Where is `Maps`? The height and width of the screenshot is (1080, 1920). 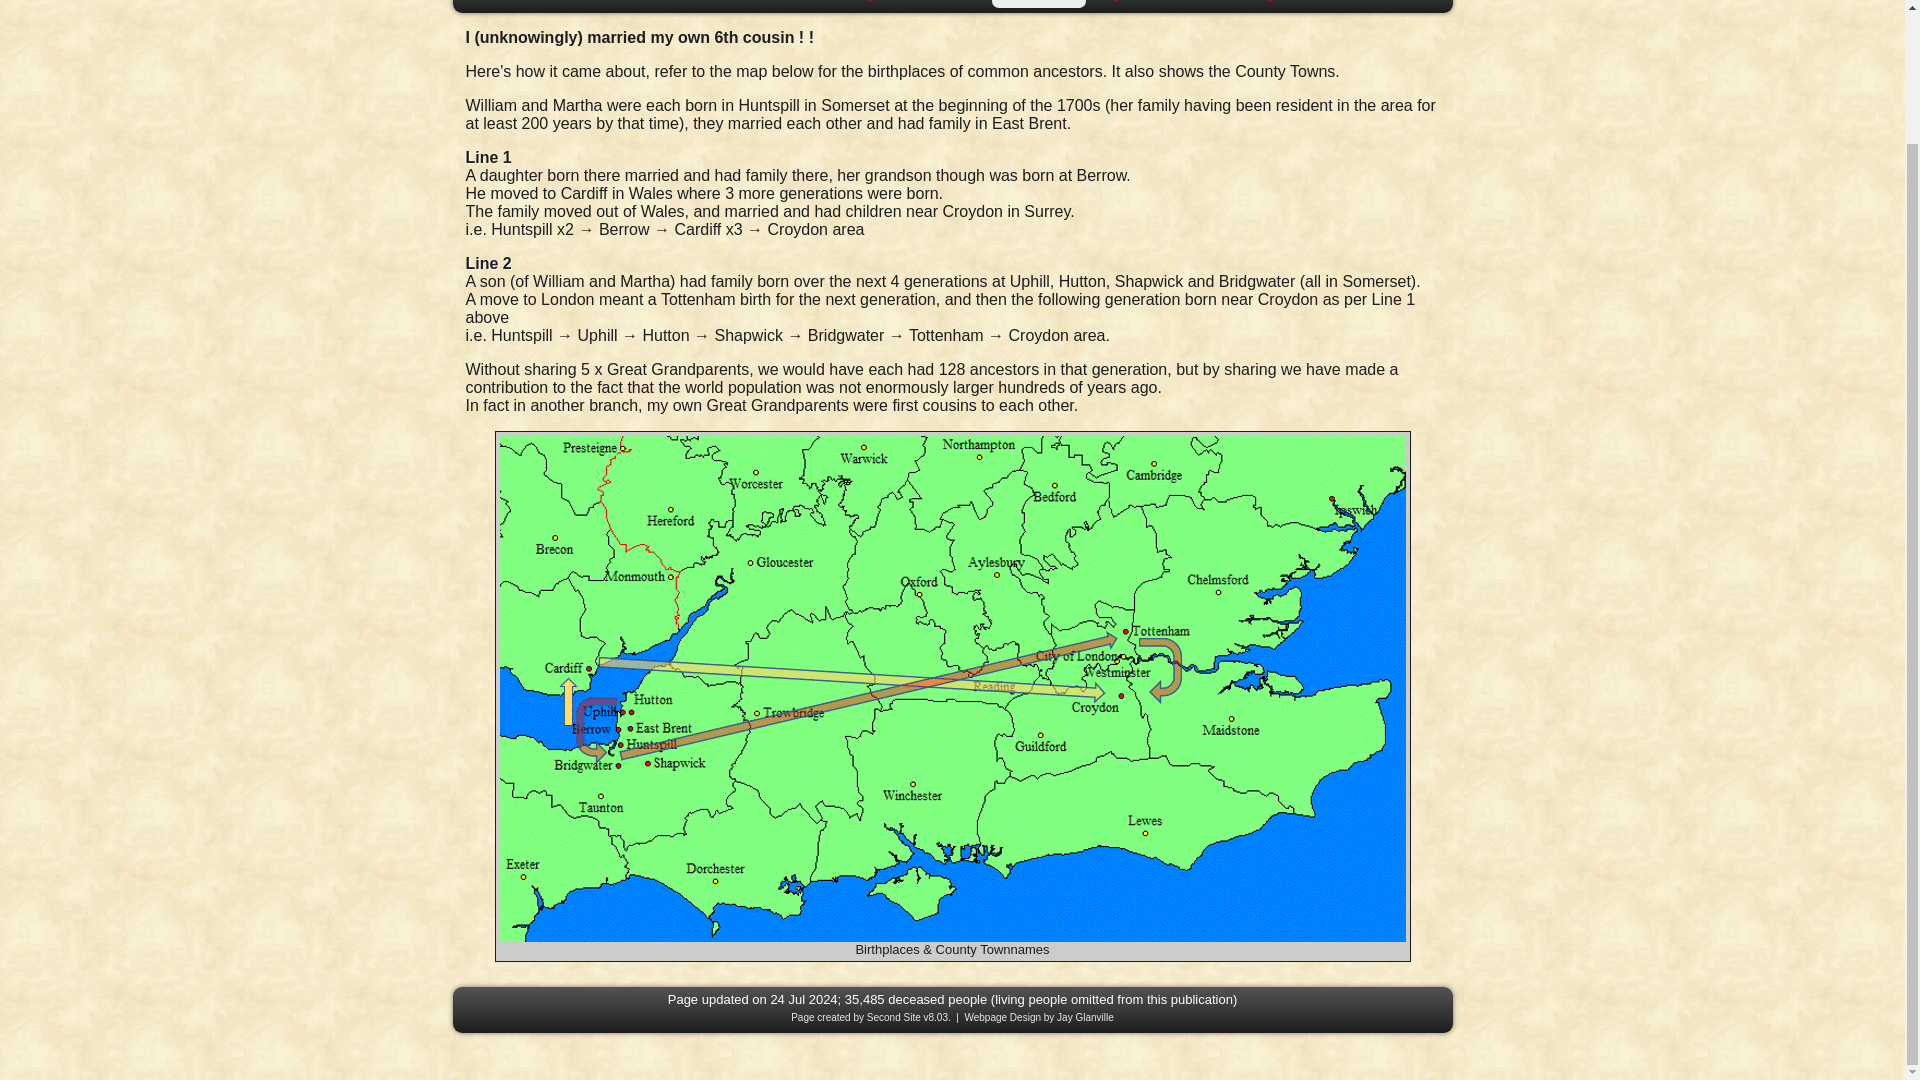
Maps is located at coordinates (866, 2).